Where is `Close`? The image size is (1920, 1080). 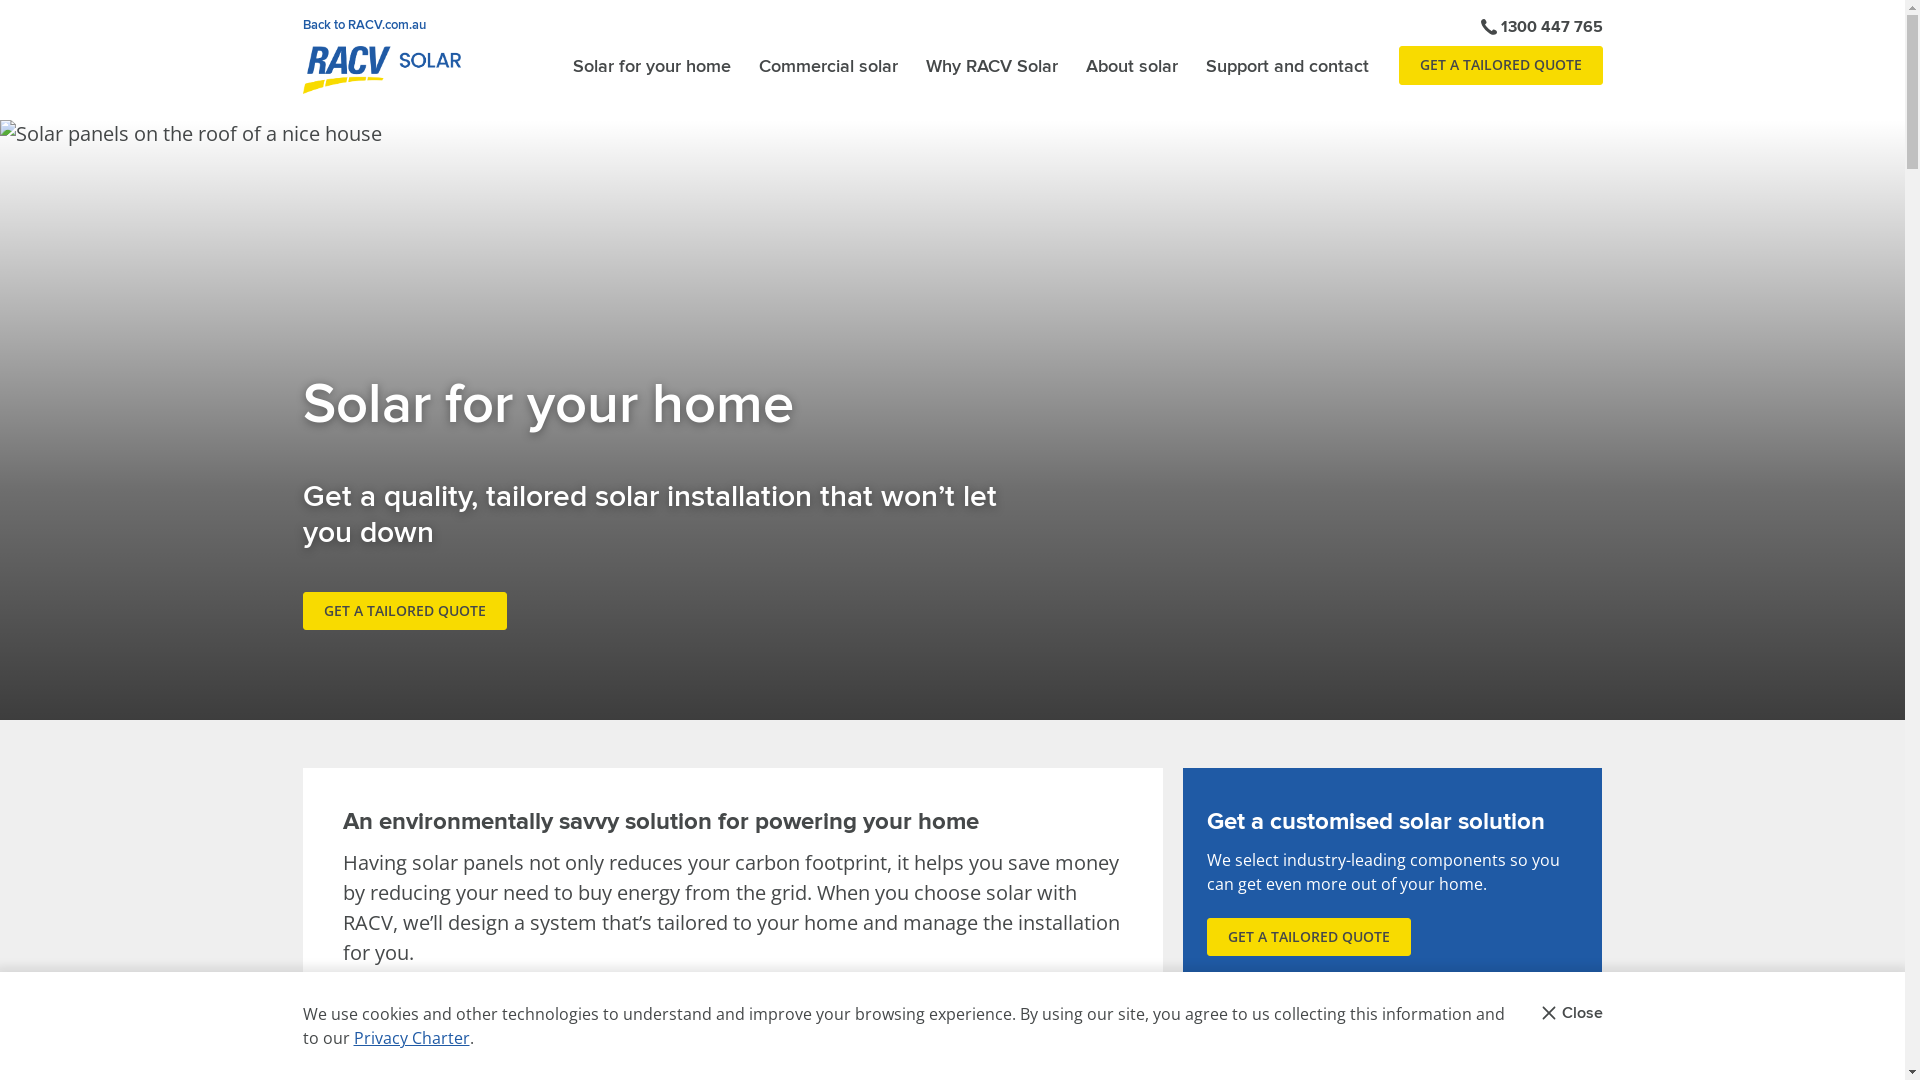
Close is located at coordinates (1572, 1013).